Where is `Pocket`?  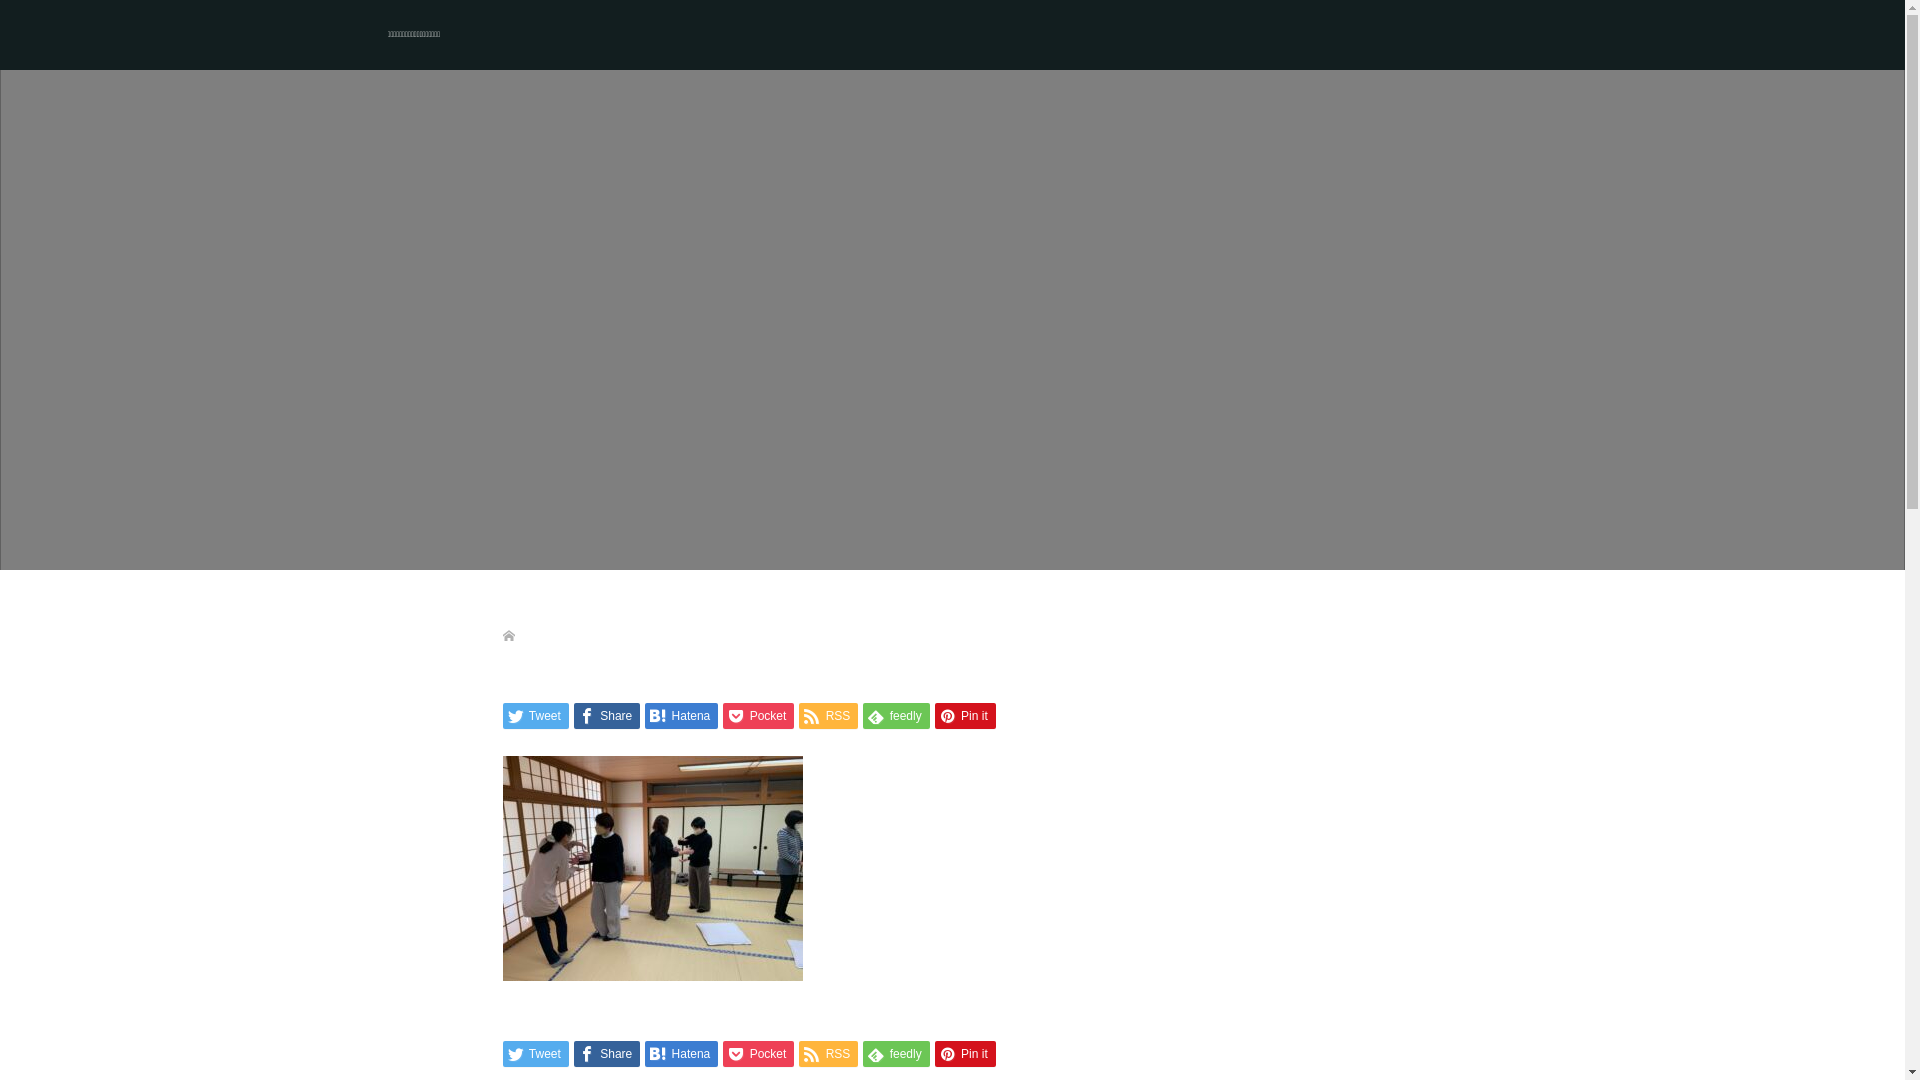
Pocket is located at coordinates (758, 716).